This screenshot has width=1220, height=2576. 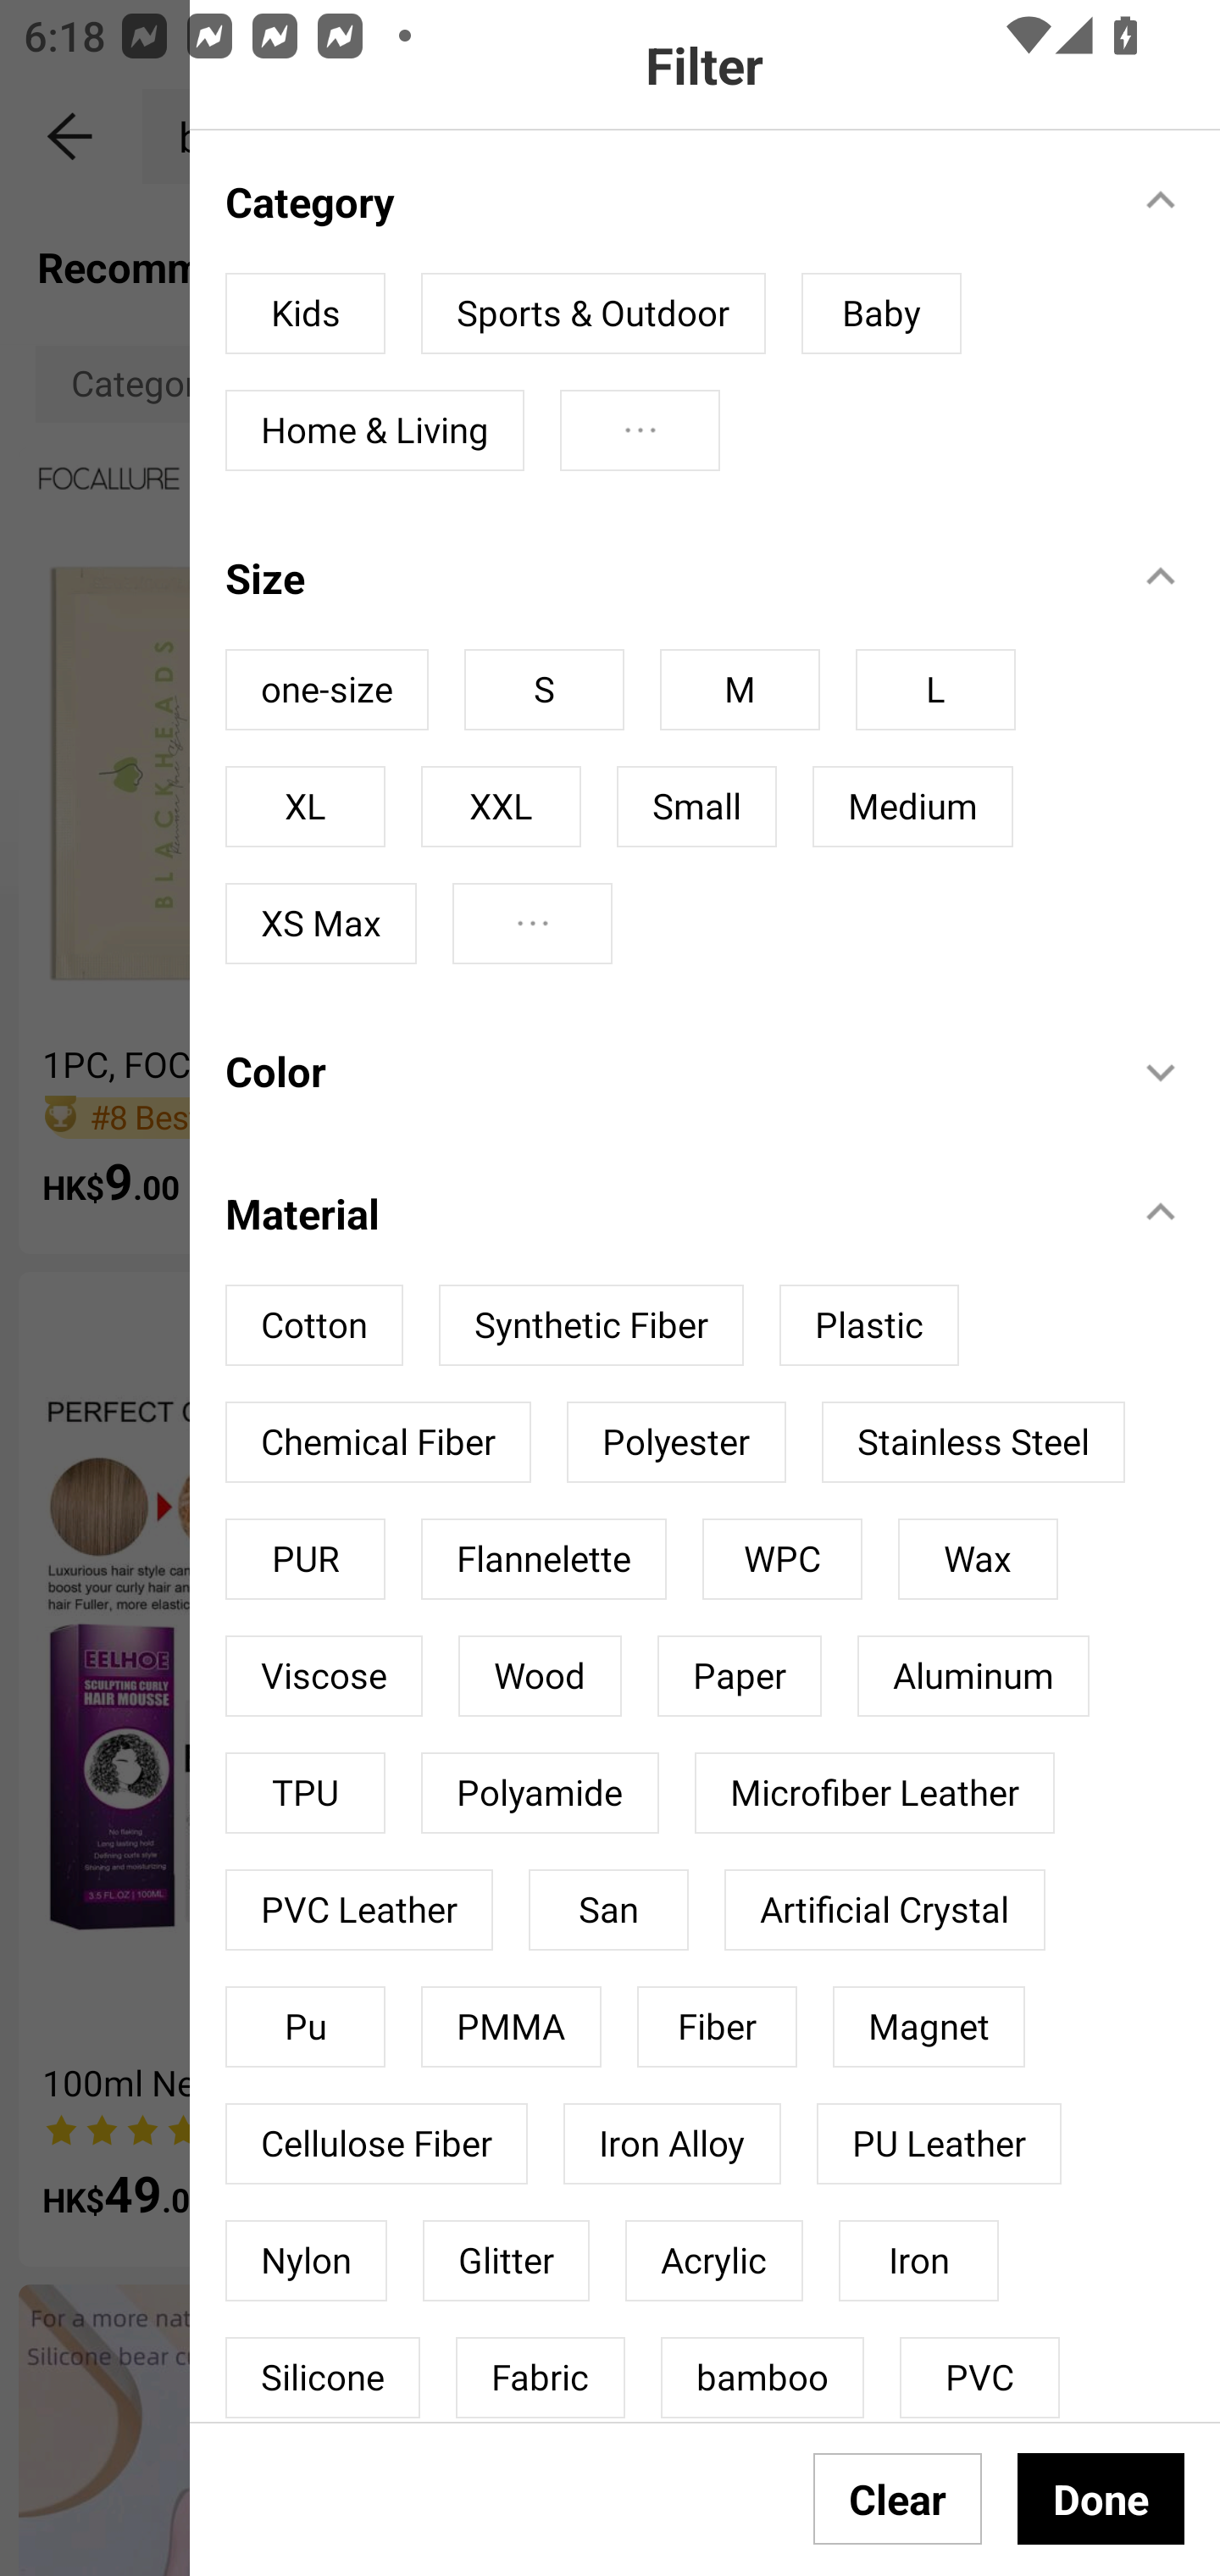 What do you see at coordinates (374, 430) in the screenshot?
I see `Home & Living` at bounding box center [374, 430].